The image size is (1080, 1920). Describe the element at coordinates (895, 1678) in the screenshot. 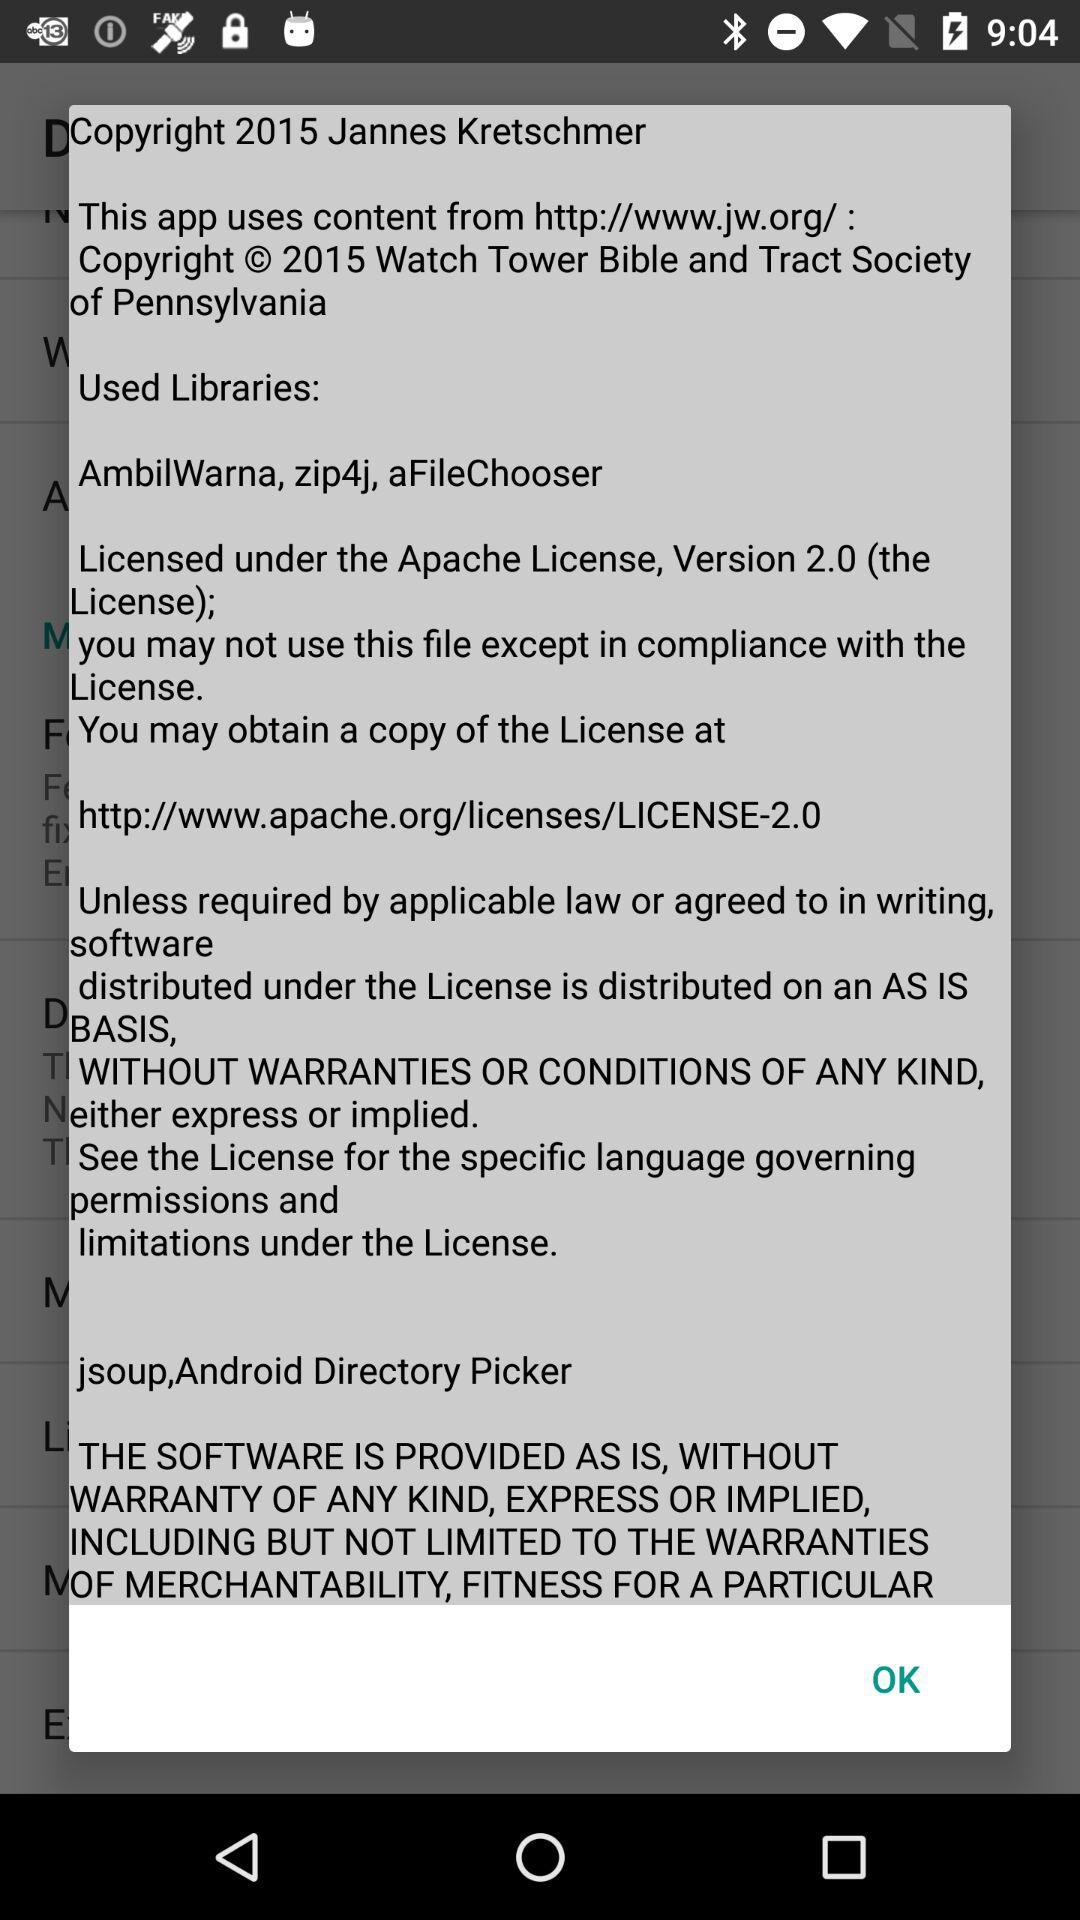

I see `turn off the item at the bottom right corner` at that location.